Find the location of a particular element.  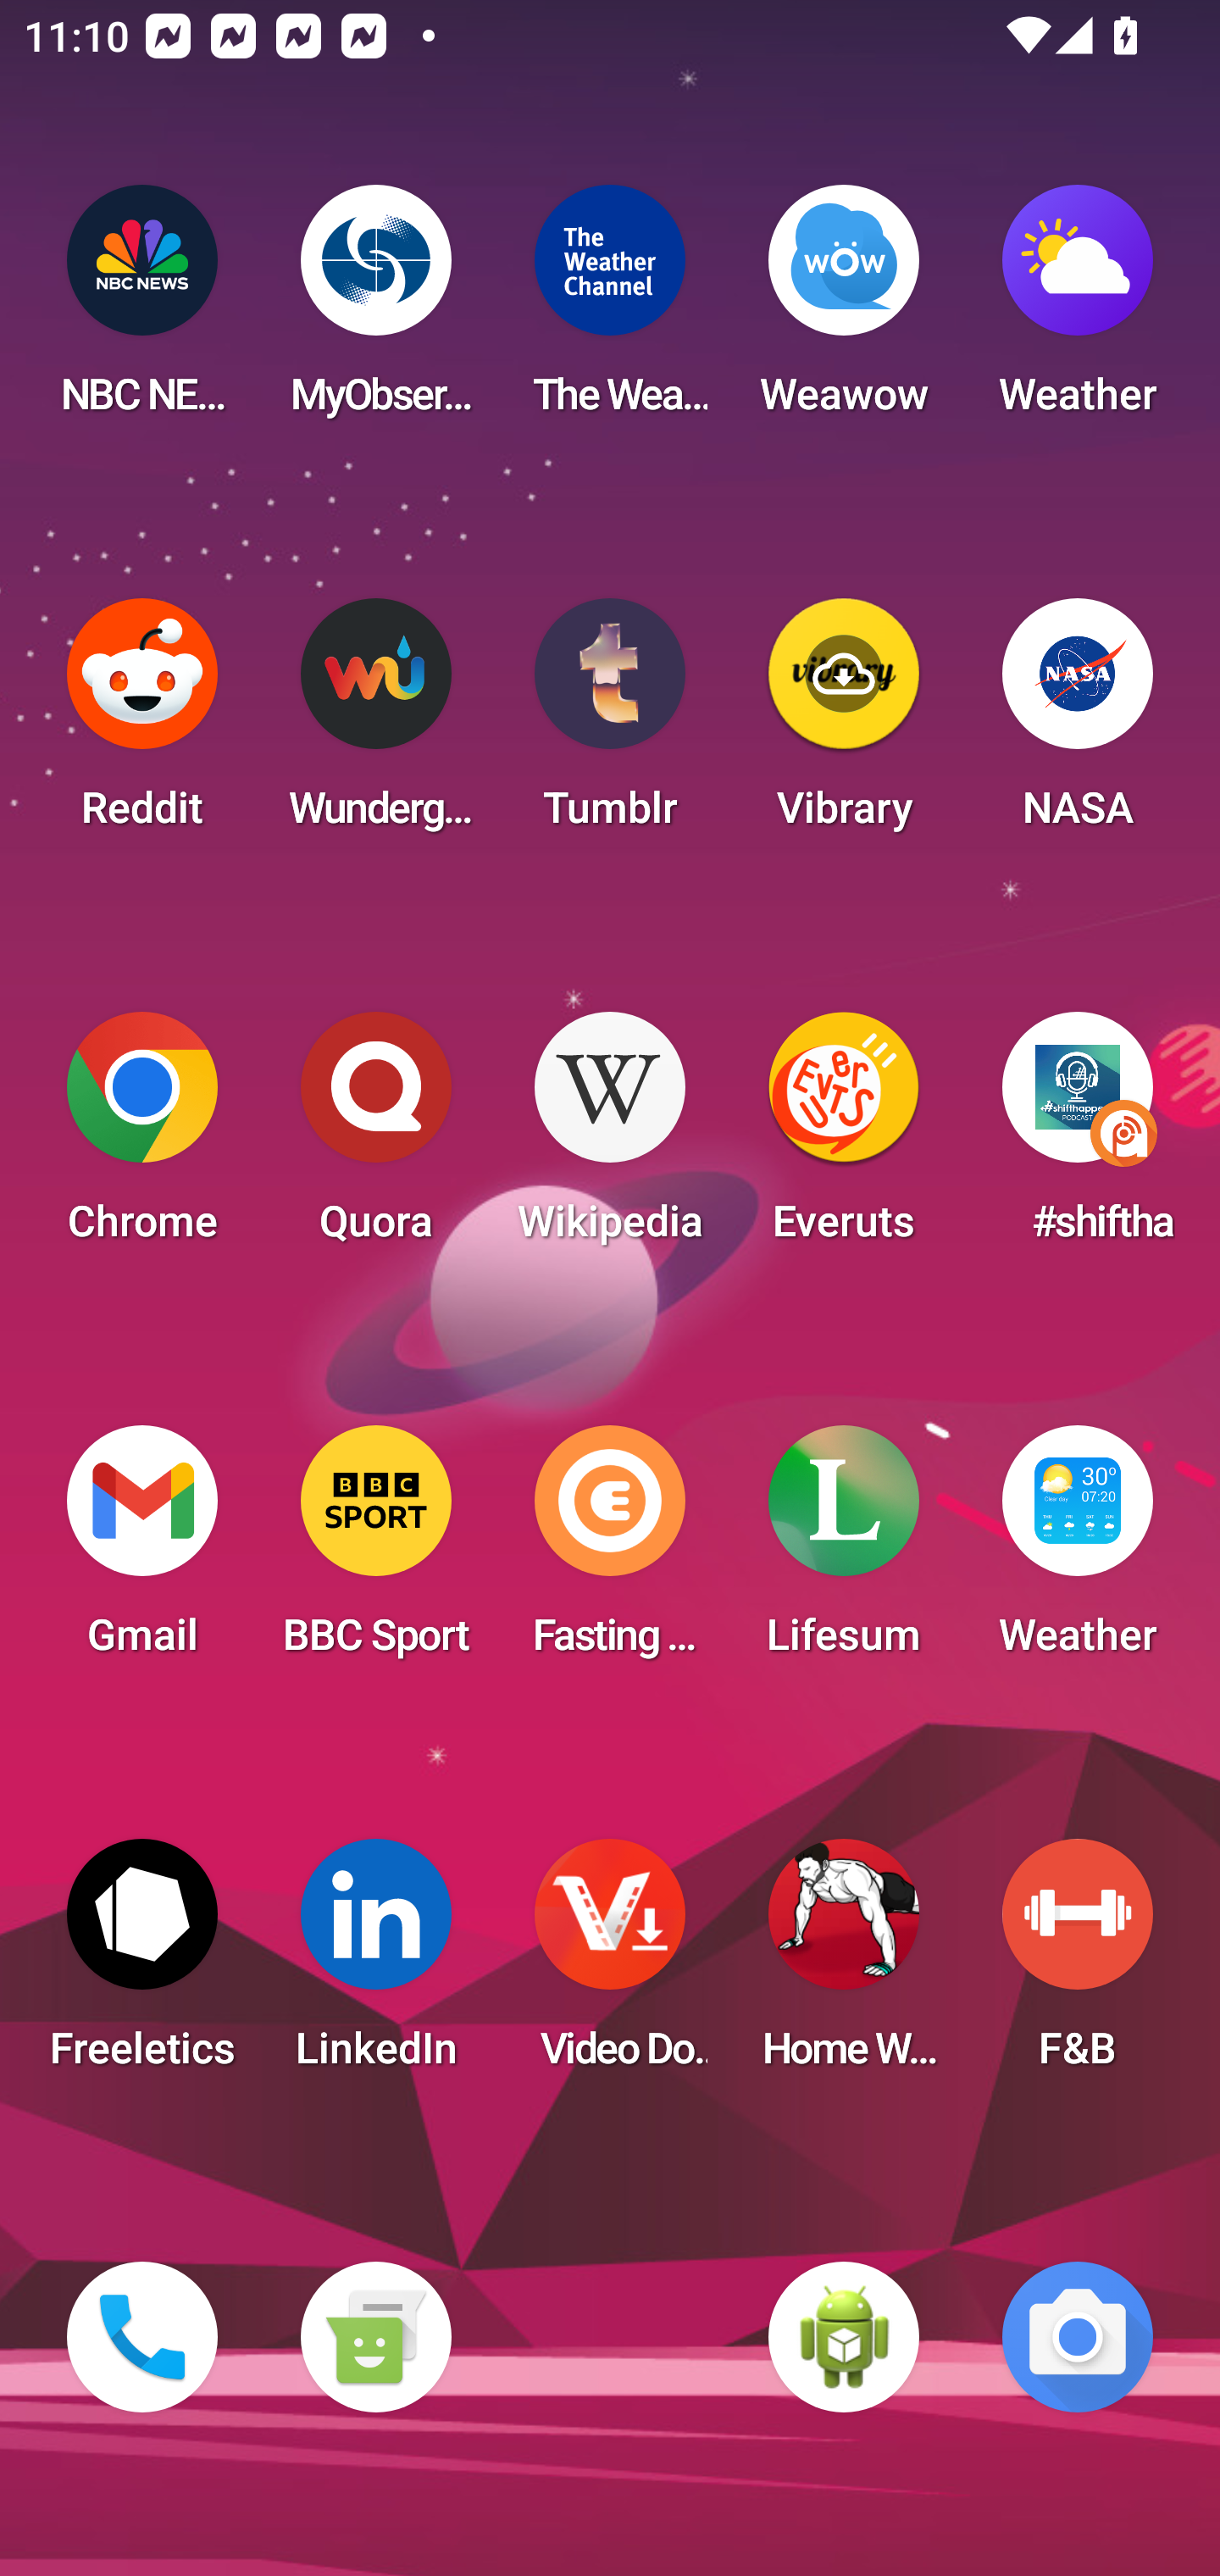

Video Downloader & Ace Player is located at coordinates (610, 1964).